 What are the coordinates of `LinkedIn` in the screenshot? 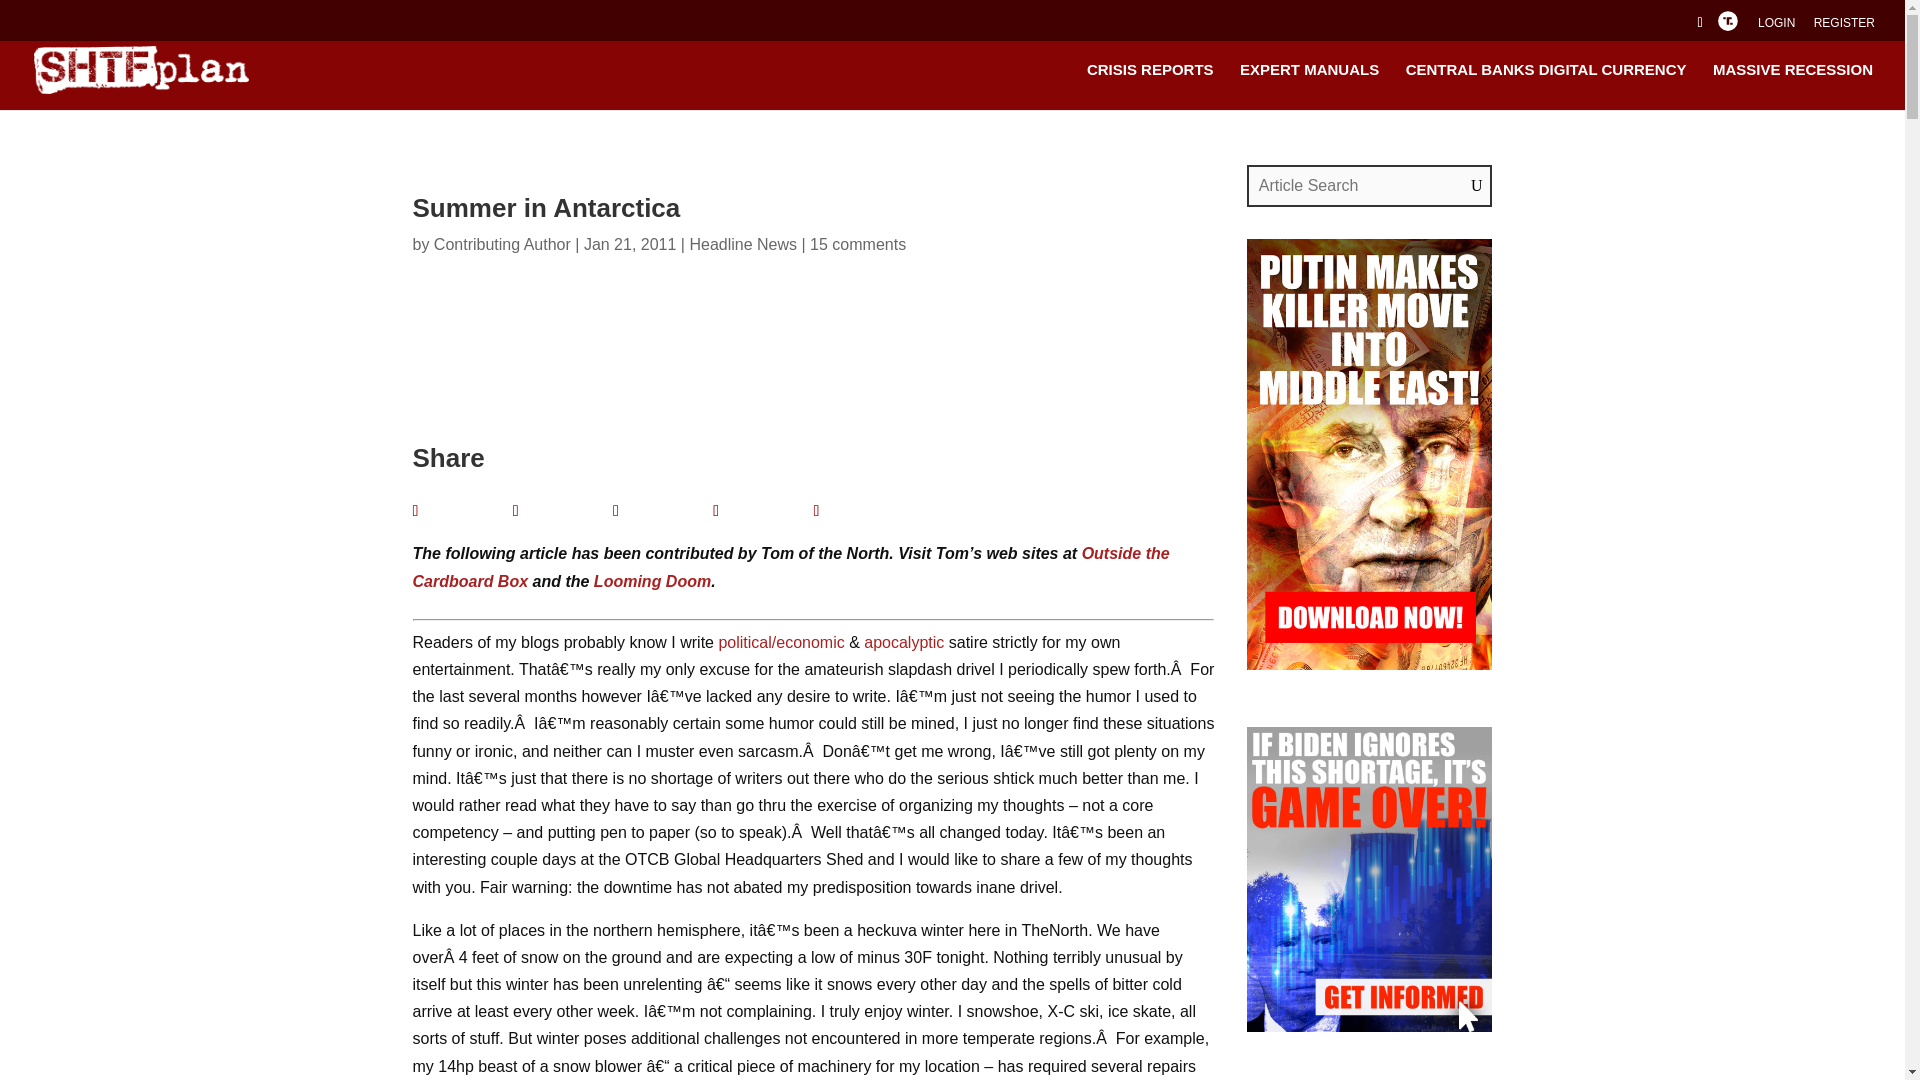 It's located at (662, 510).